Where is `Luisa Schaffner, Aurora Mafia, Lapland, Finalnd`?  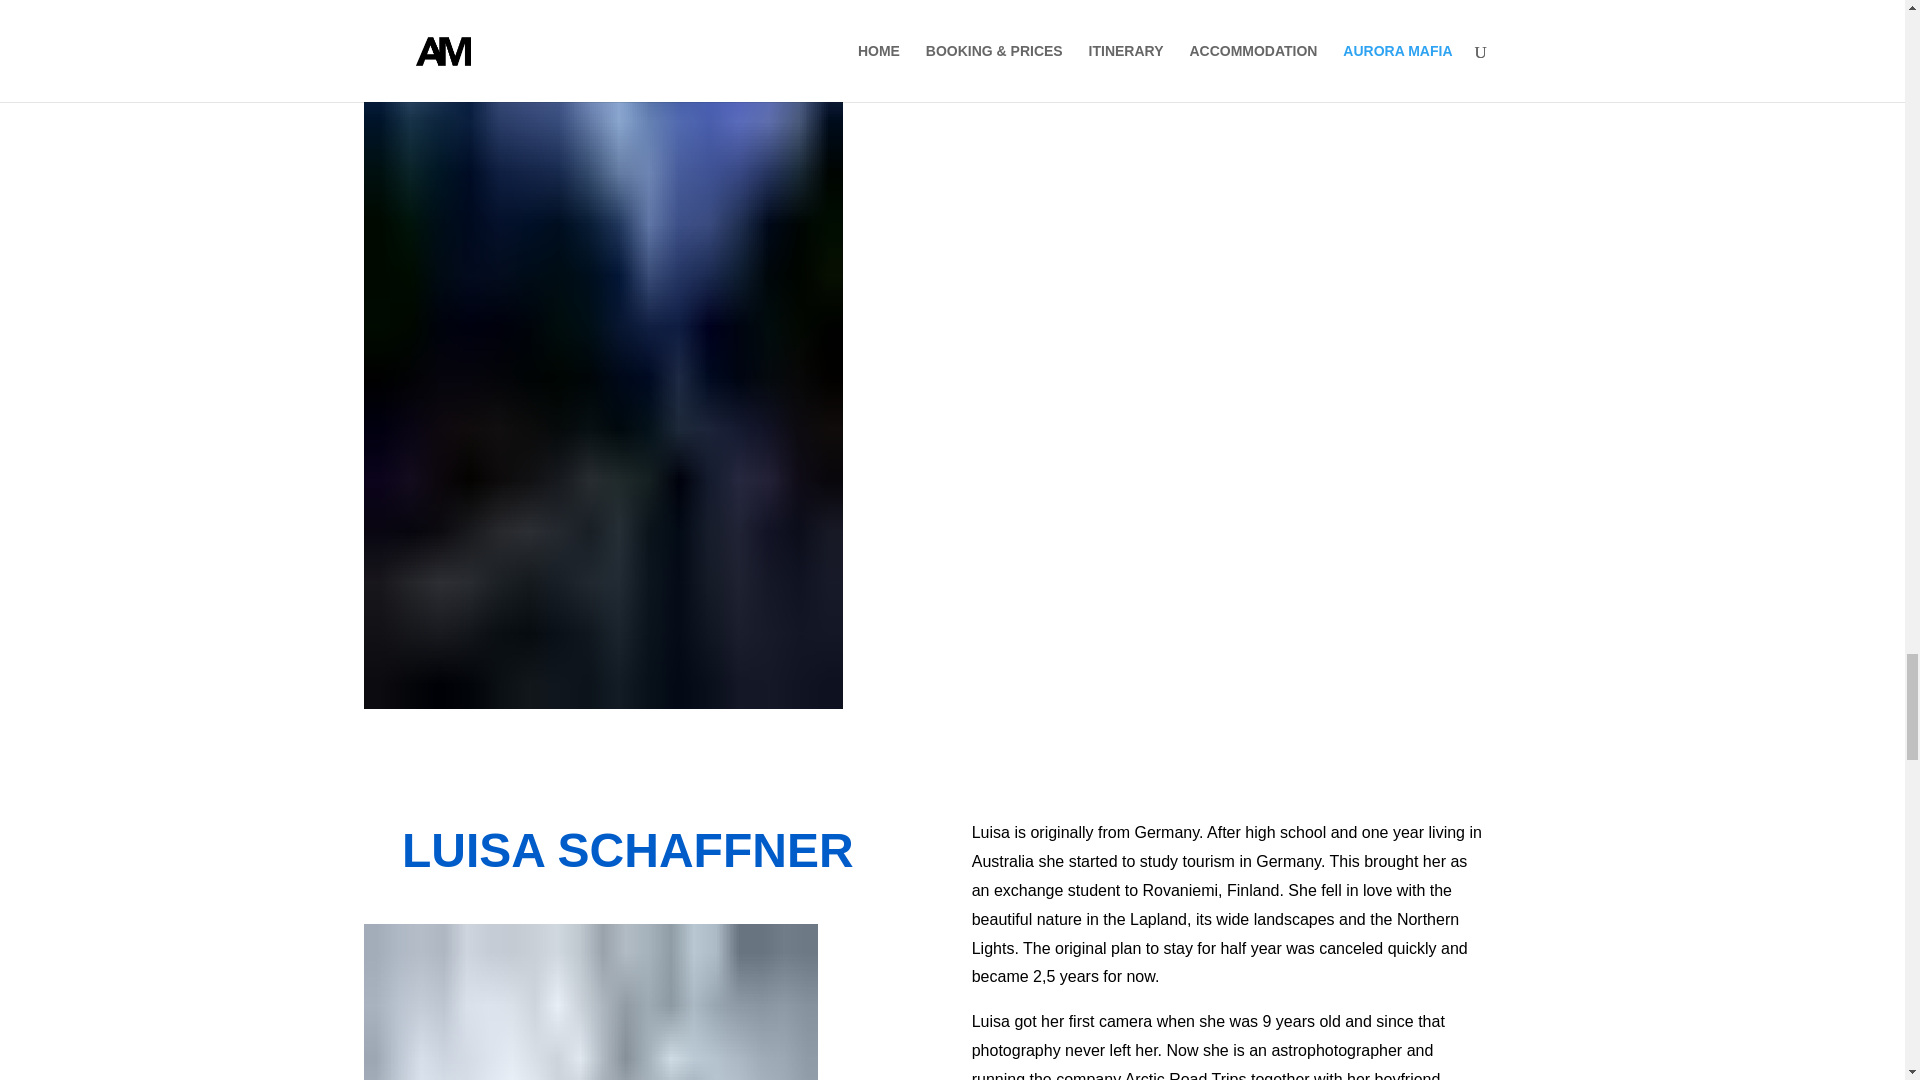 Luisa Schaffner, Aurora Mafia, Lapland, Finalnd is located at coordinates (590, 1002).